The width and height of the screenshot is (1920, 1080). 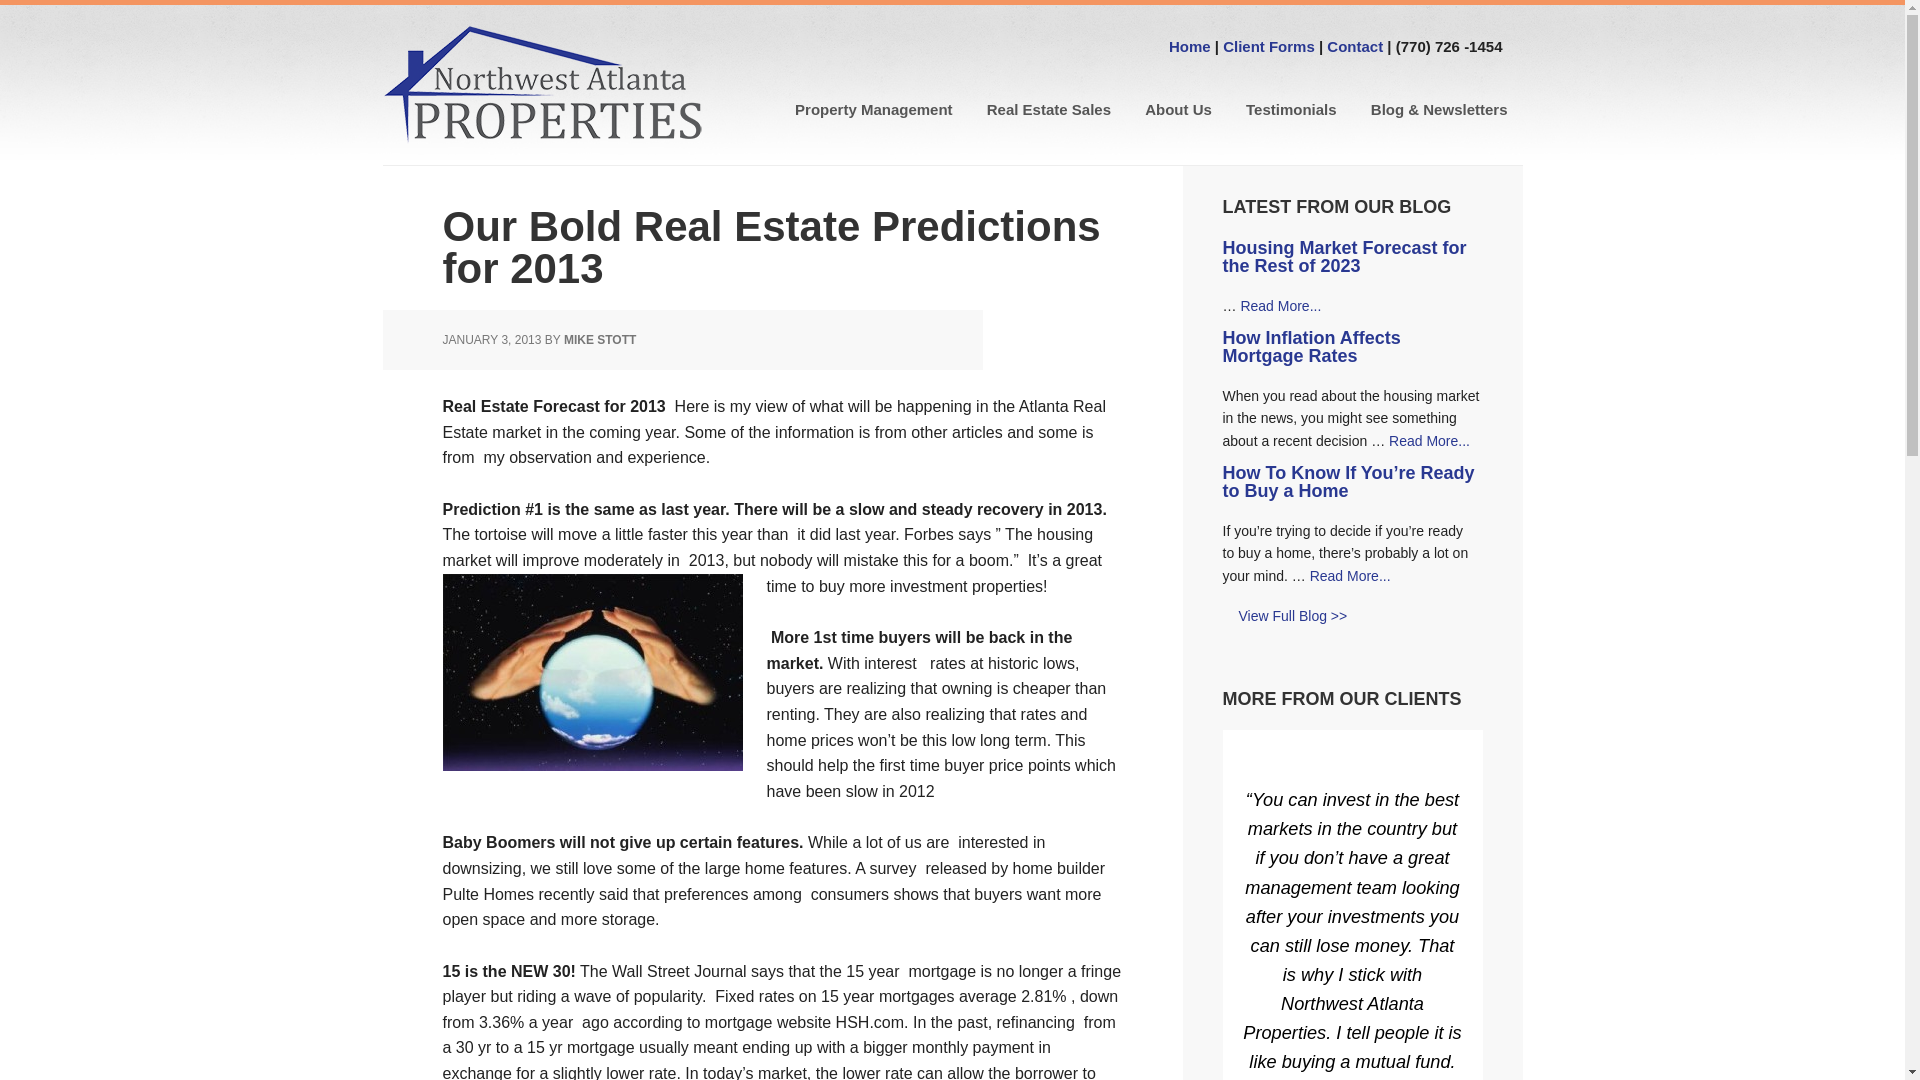 I want to click on Housing Market Forecast for the Rest of 2023, so click(x=1344, y=256).